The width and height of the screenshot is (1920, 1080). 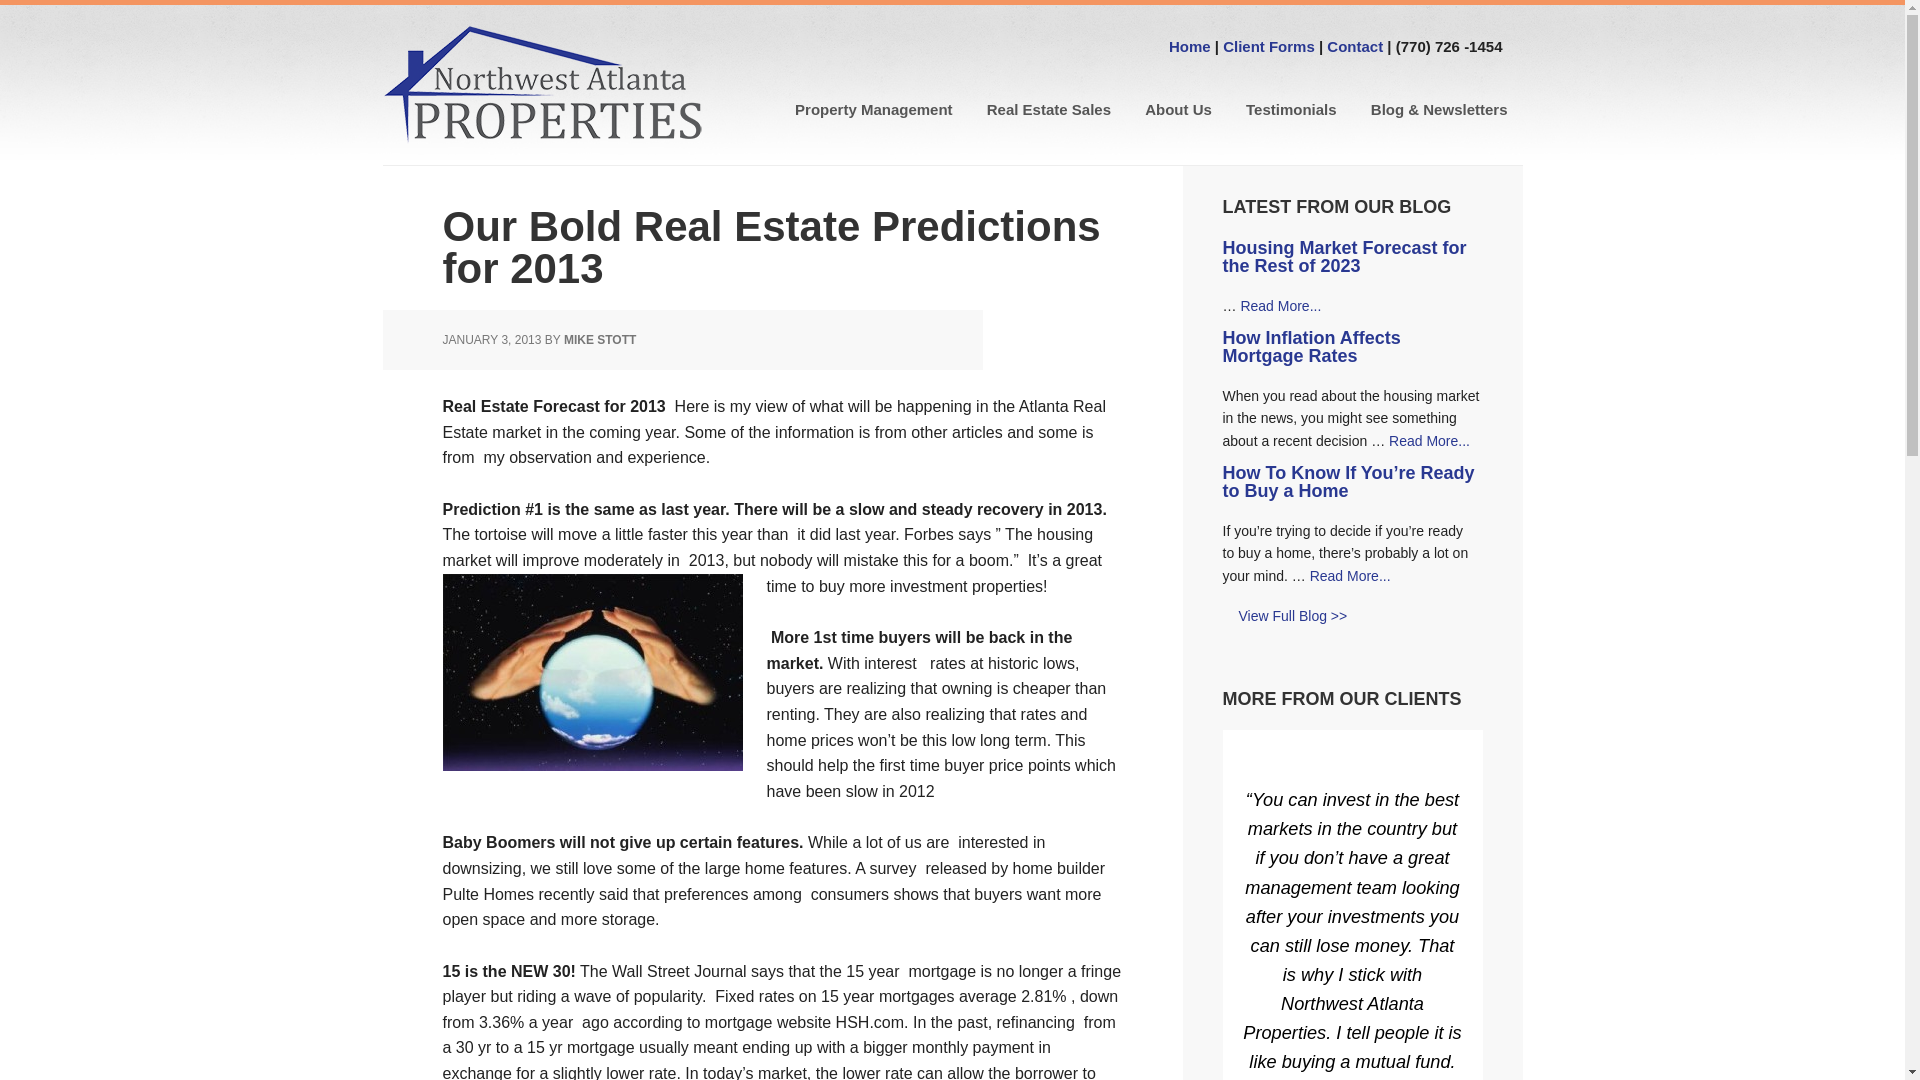 I want to click on Housing Market Forecast for the Rest of 2023, so click(x=1344, y=256).